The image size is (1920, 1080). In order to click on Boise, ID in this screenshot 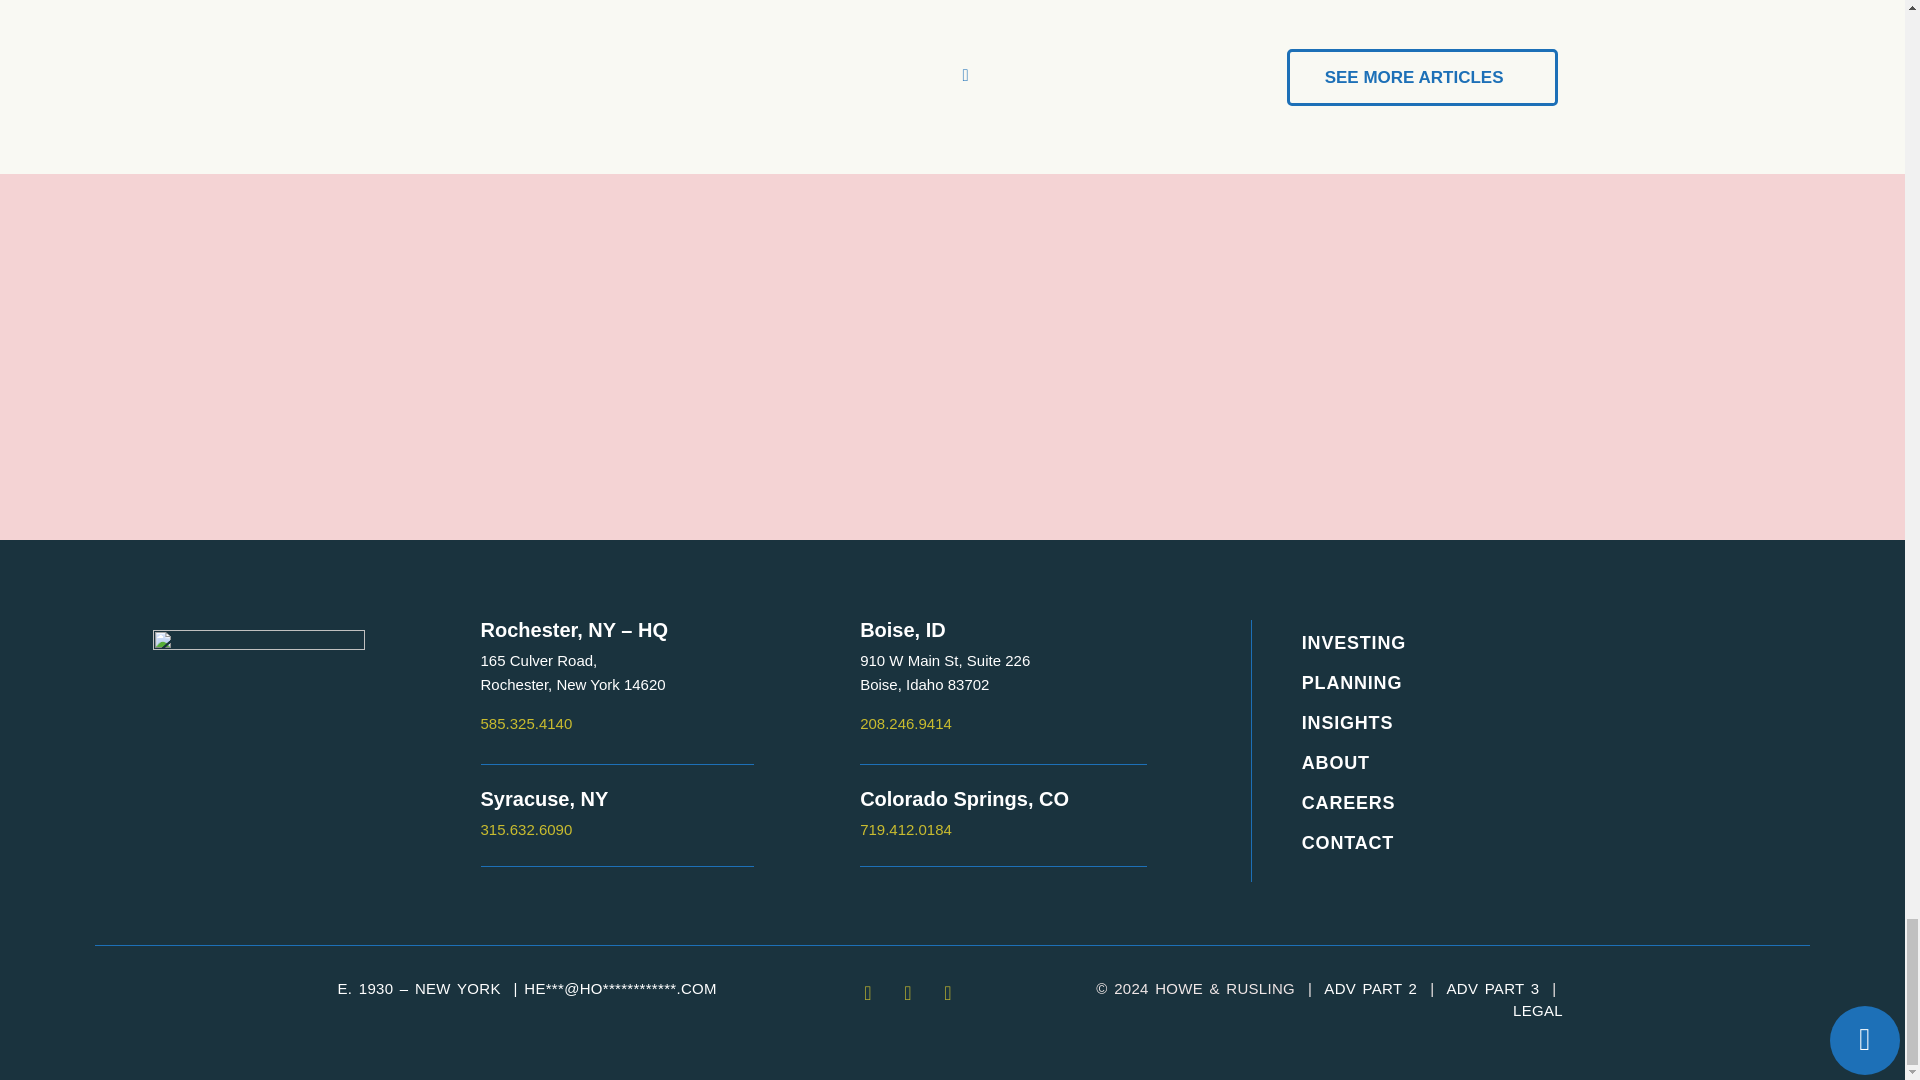, I will do `click(574, 672)`.